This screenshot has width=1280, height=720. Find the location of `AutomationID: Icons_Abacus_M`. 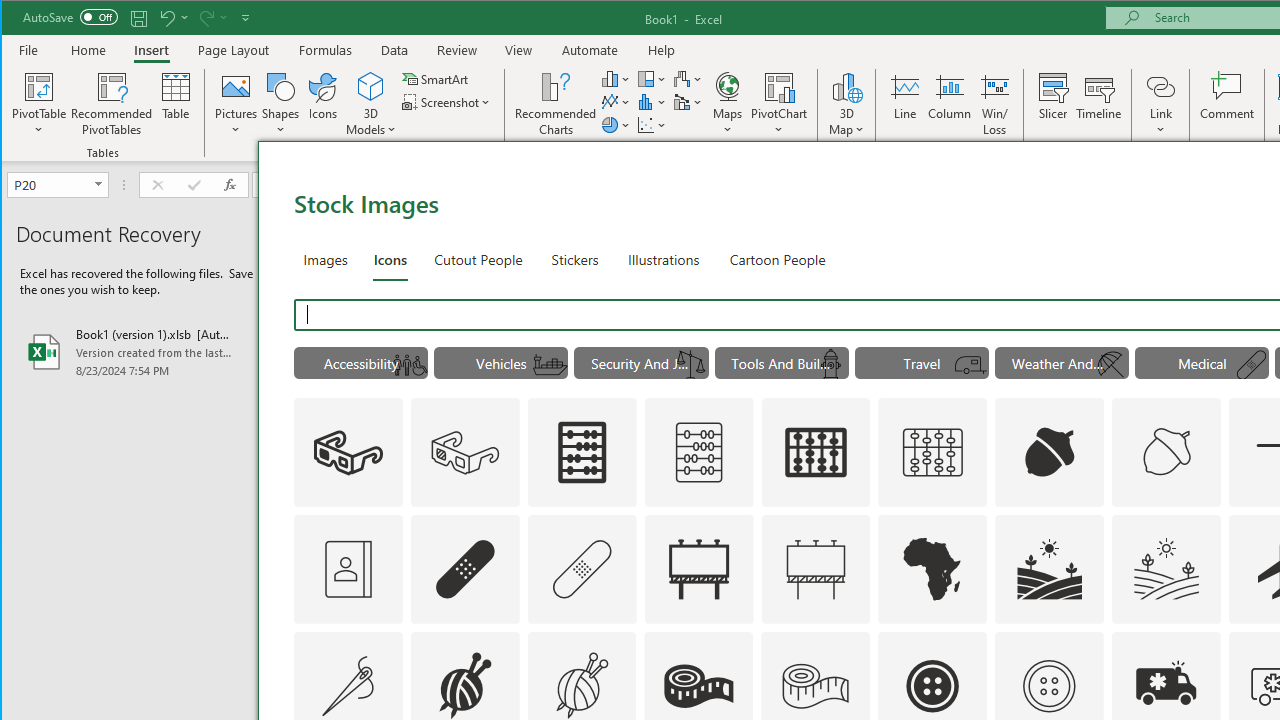

AutomationID: Icons_Abacus_M is located at coordinates (698, 452).